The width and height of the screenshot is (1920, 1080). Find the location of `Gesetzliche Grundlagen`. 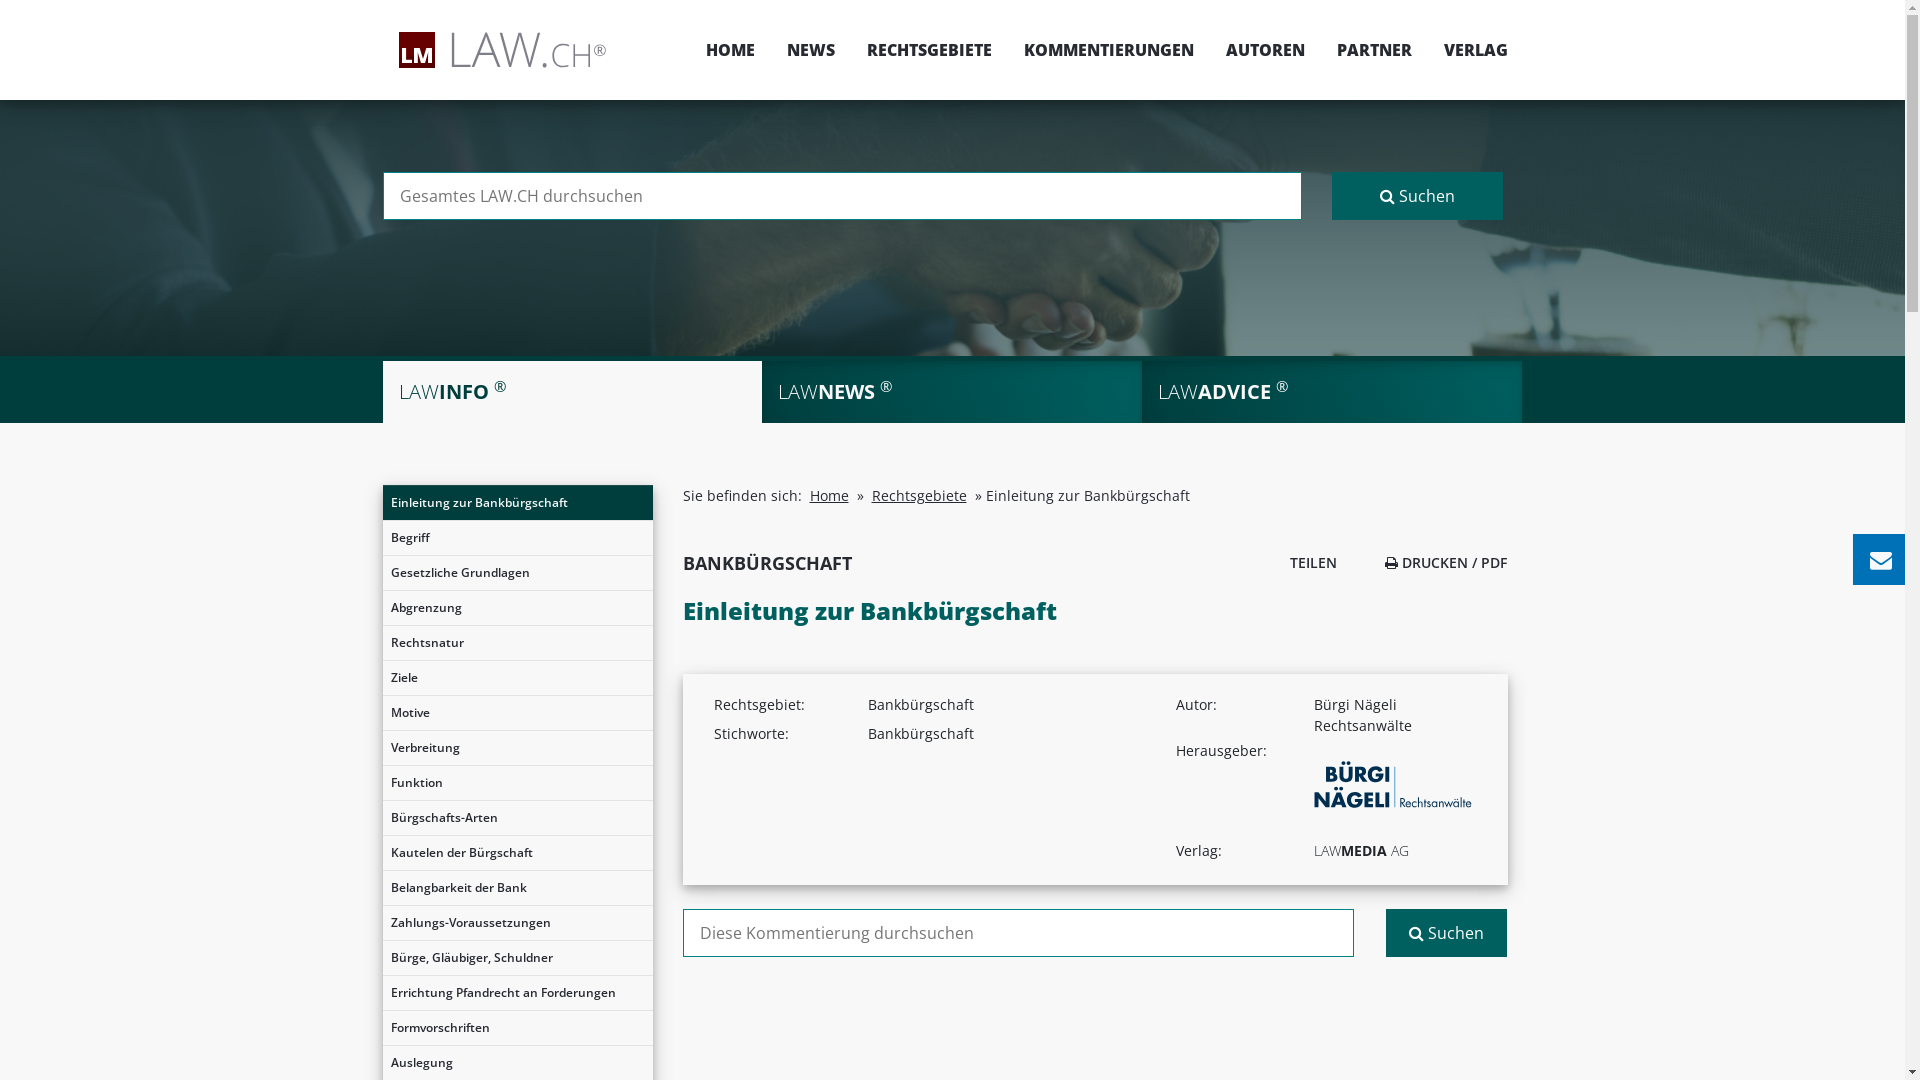

Gesetzliche Grundlagen is located at coordinates (517, 573).